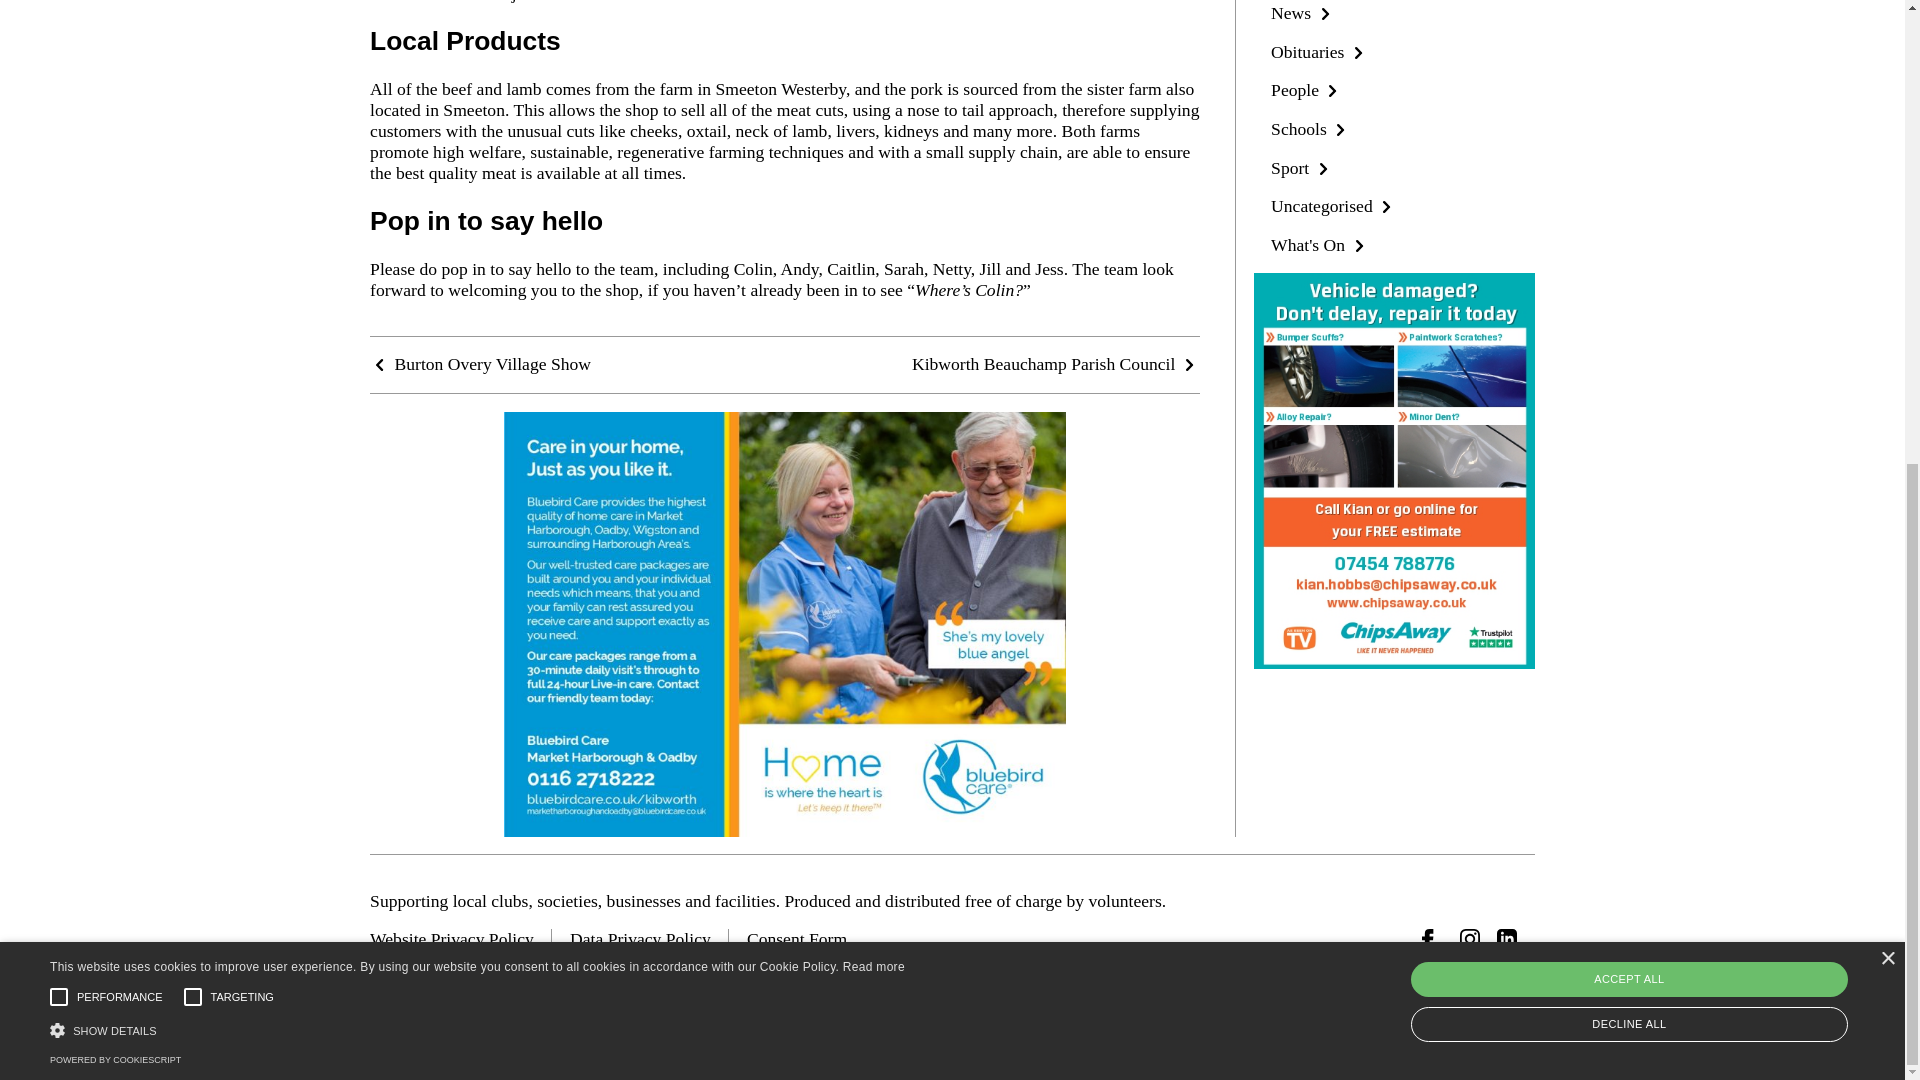 The width and height of the screenshot is (1920, 1080). What do you see at coordinates (1306, 90) in the screenshot?
I see `People` at bounding box center [1306, 90].